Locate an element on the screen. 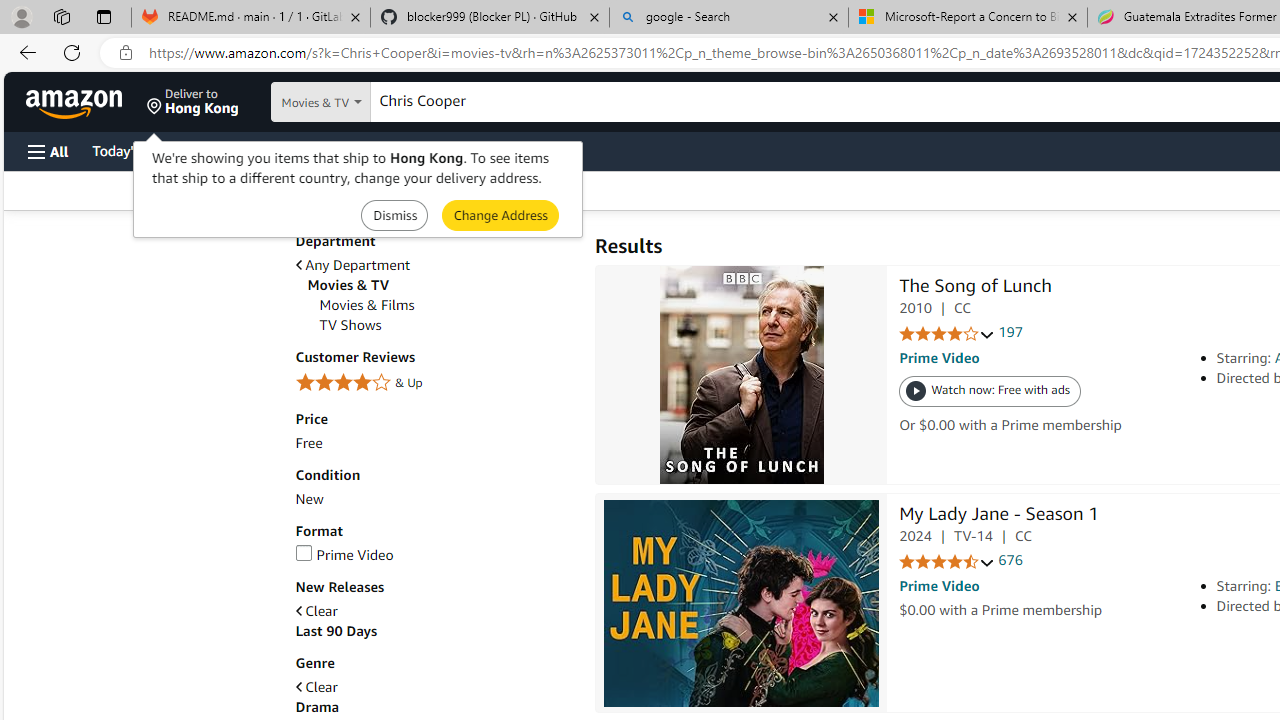 The width and height of the screenshot is (1280, 720). Clear is located at coordinates (434, 687).